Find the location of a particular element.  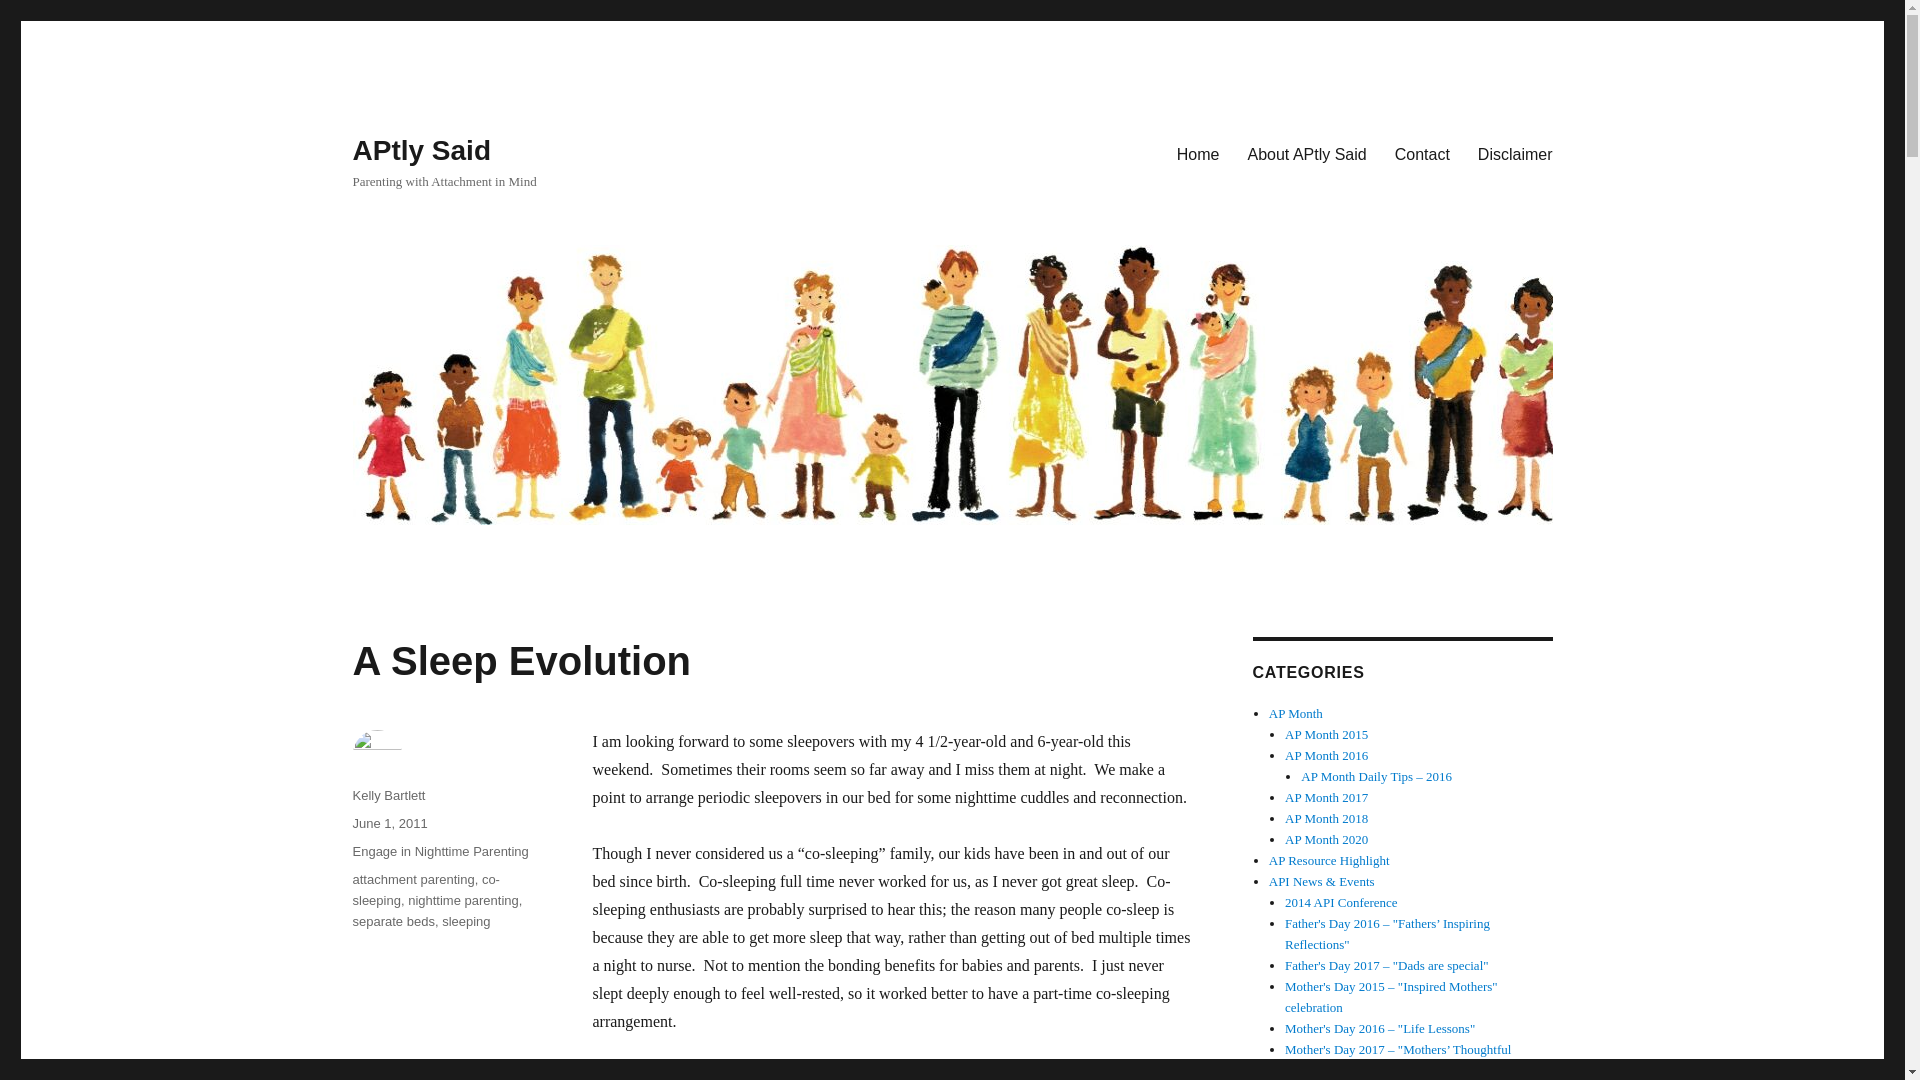

Kelly Bartlett is located at coordinates (388, 796).